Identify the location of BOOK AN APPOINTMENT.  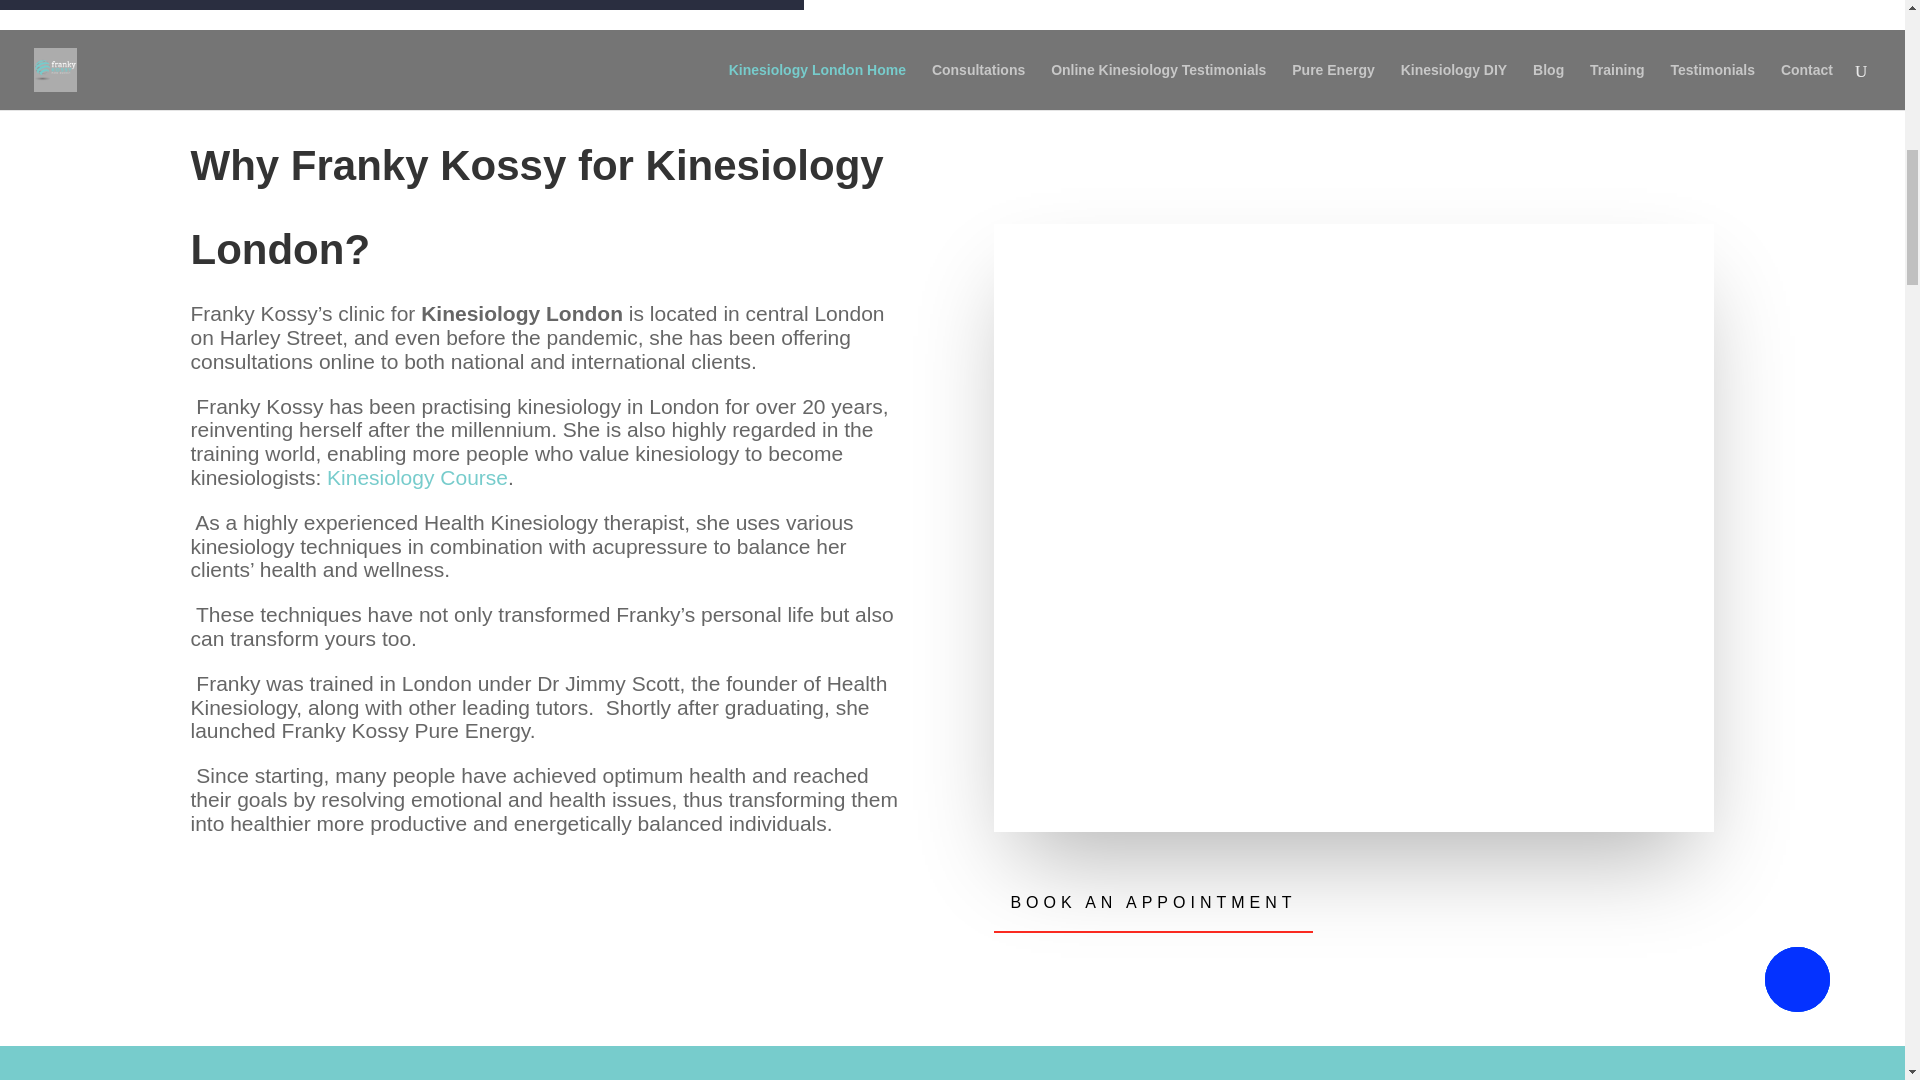
(1152, 902).